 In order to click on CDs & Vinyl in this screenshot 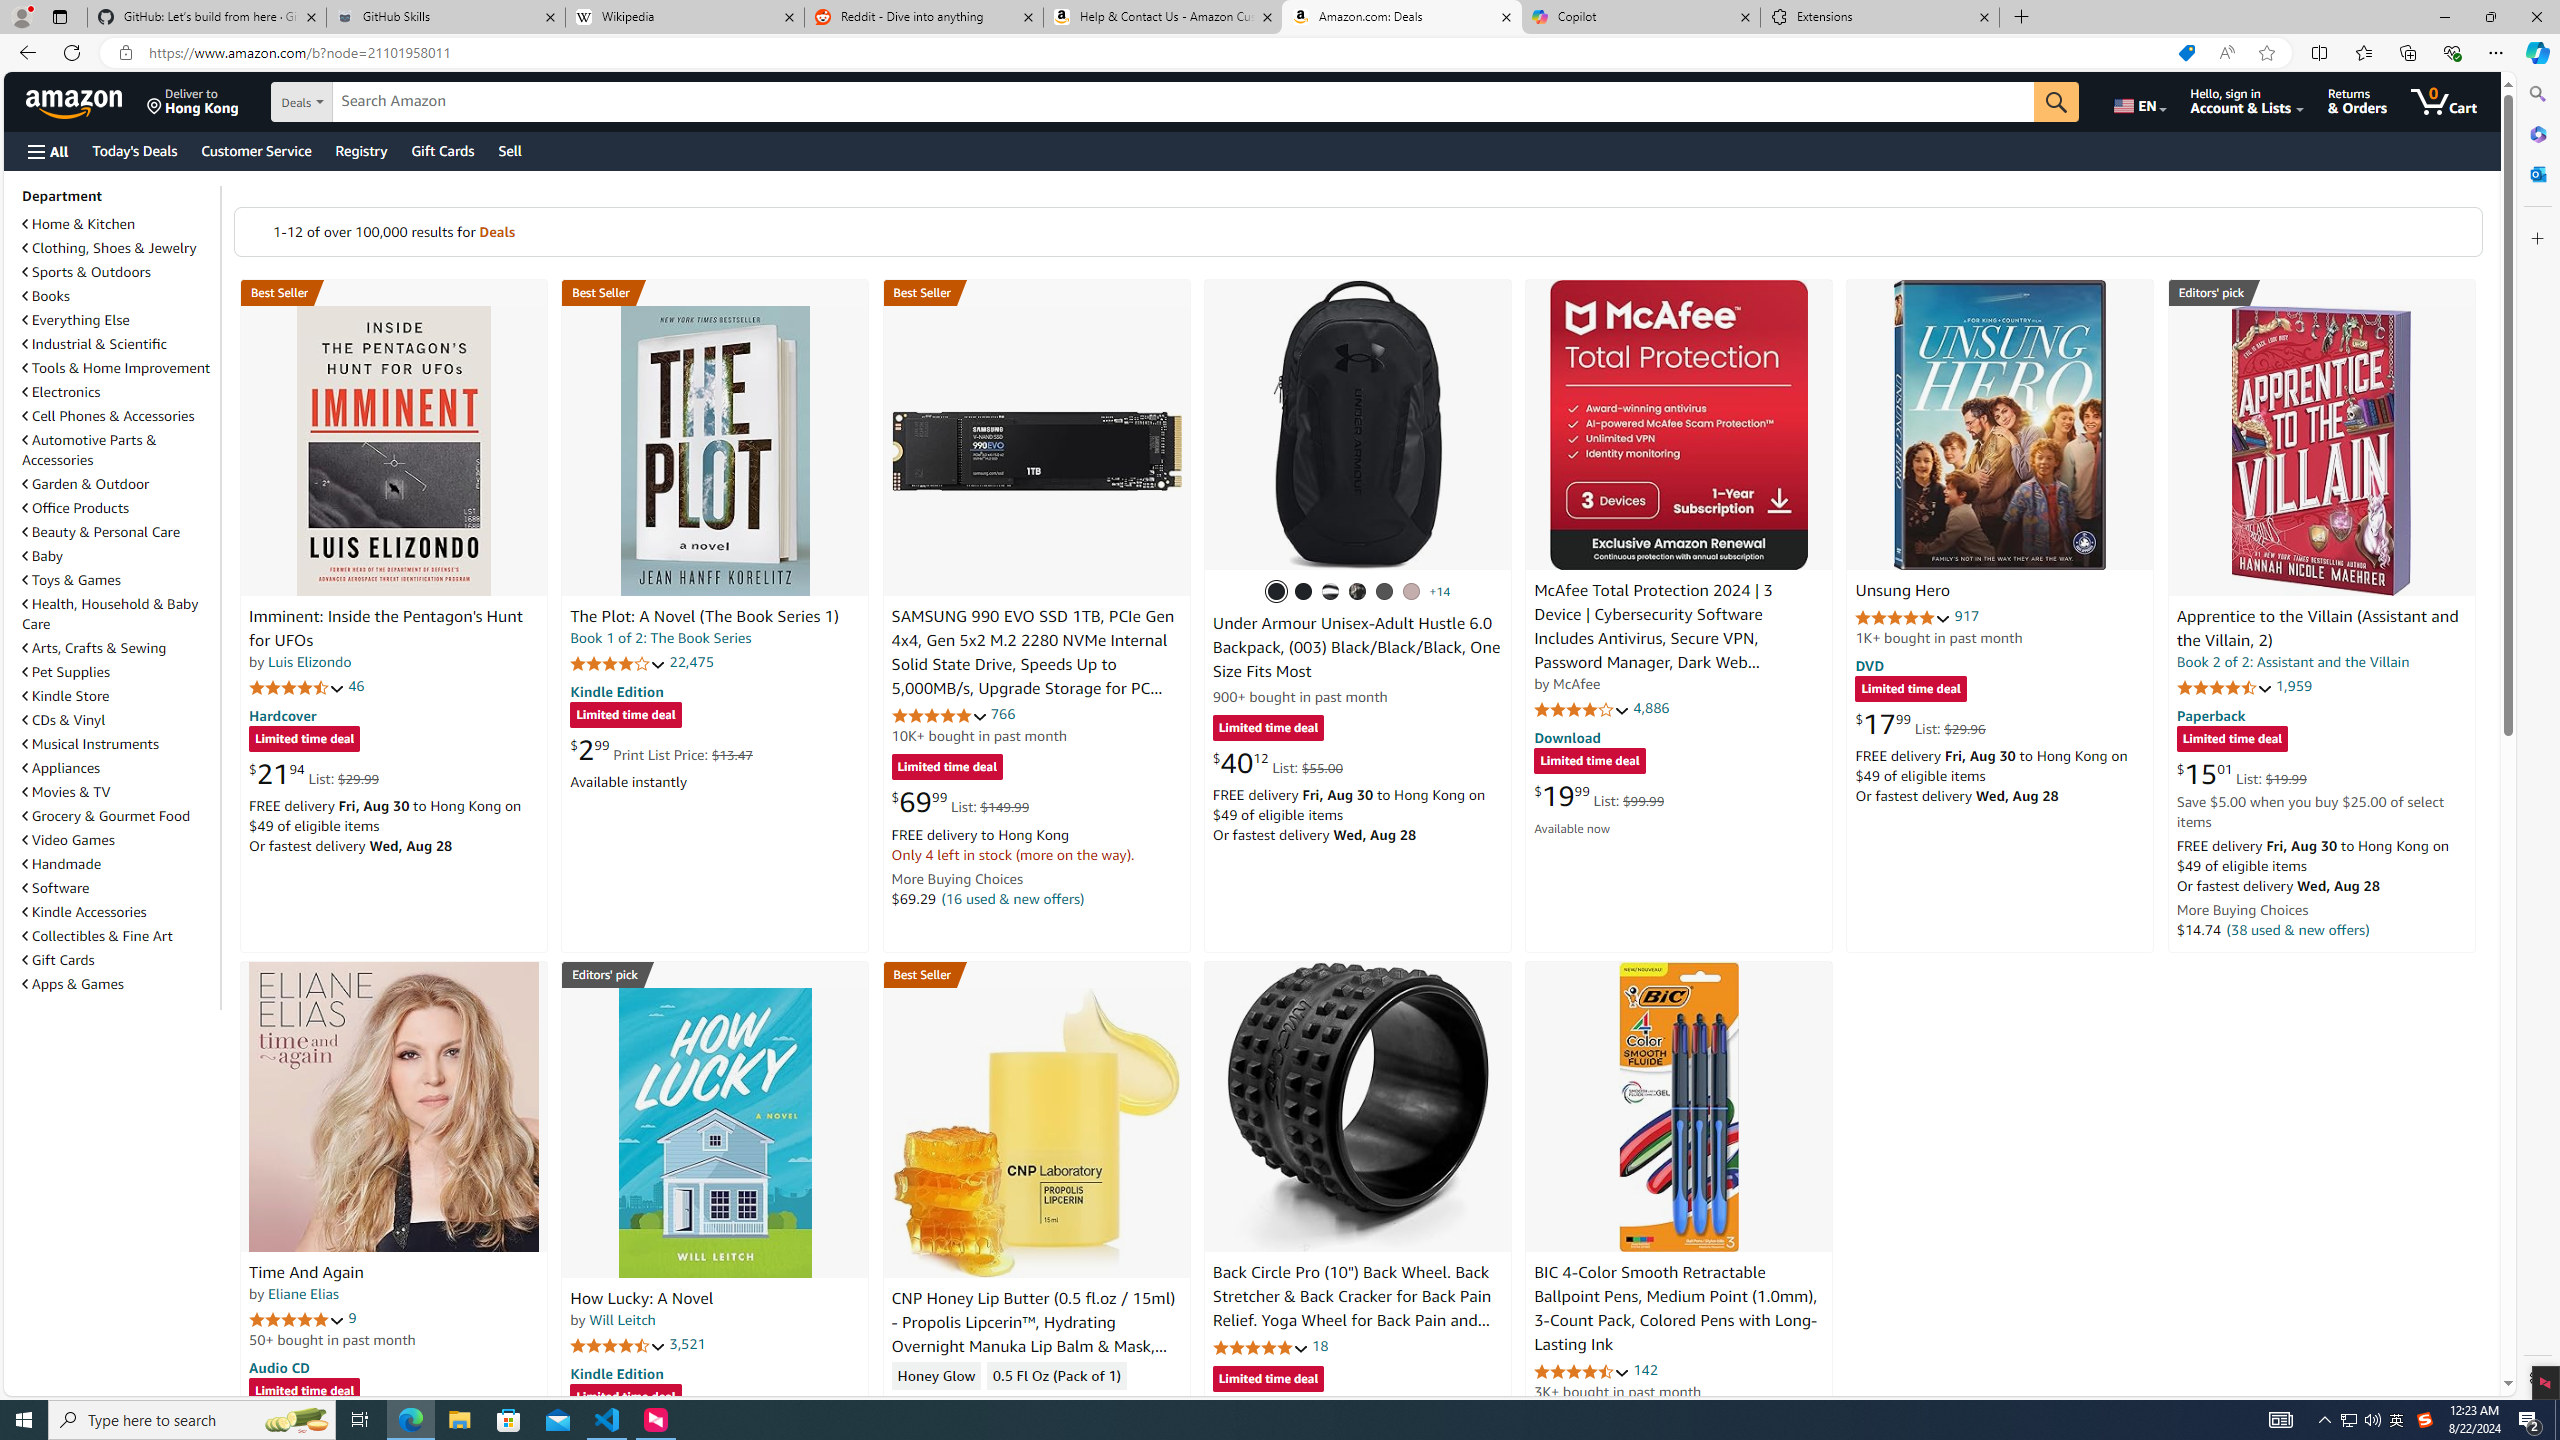, I will do `click(64, 720)`.